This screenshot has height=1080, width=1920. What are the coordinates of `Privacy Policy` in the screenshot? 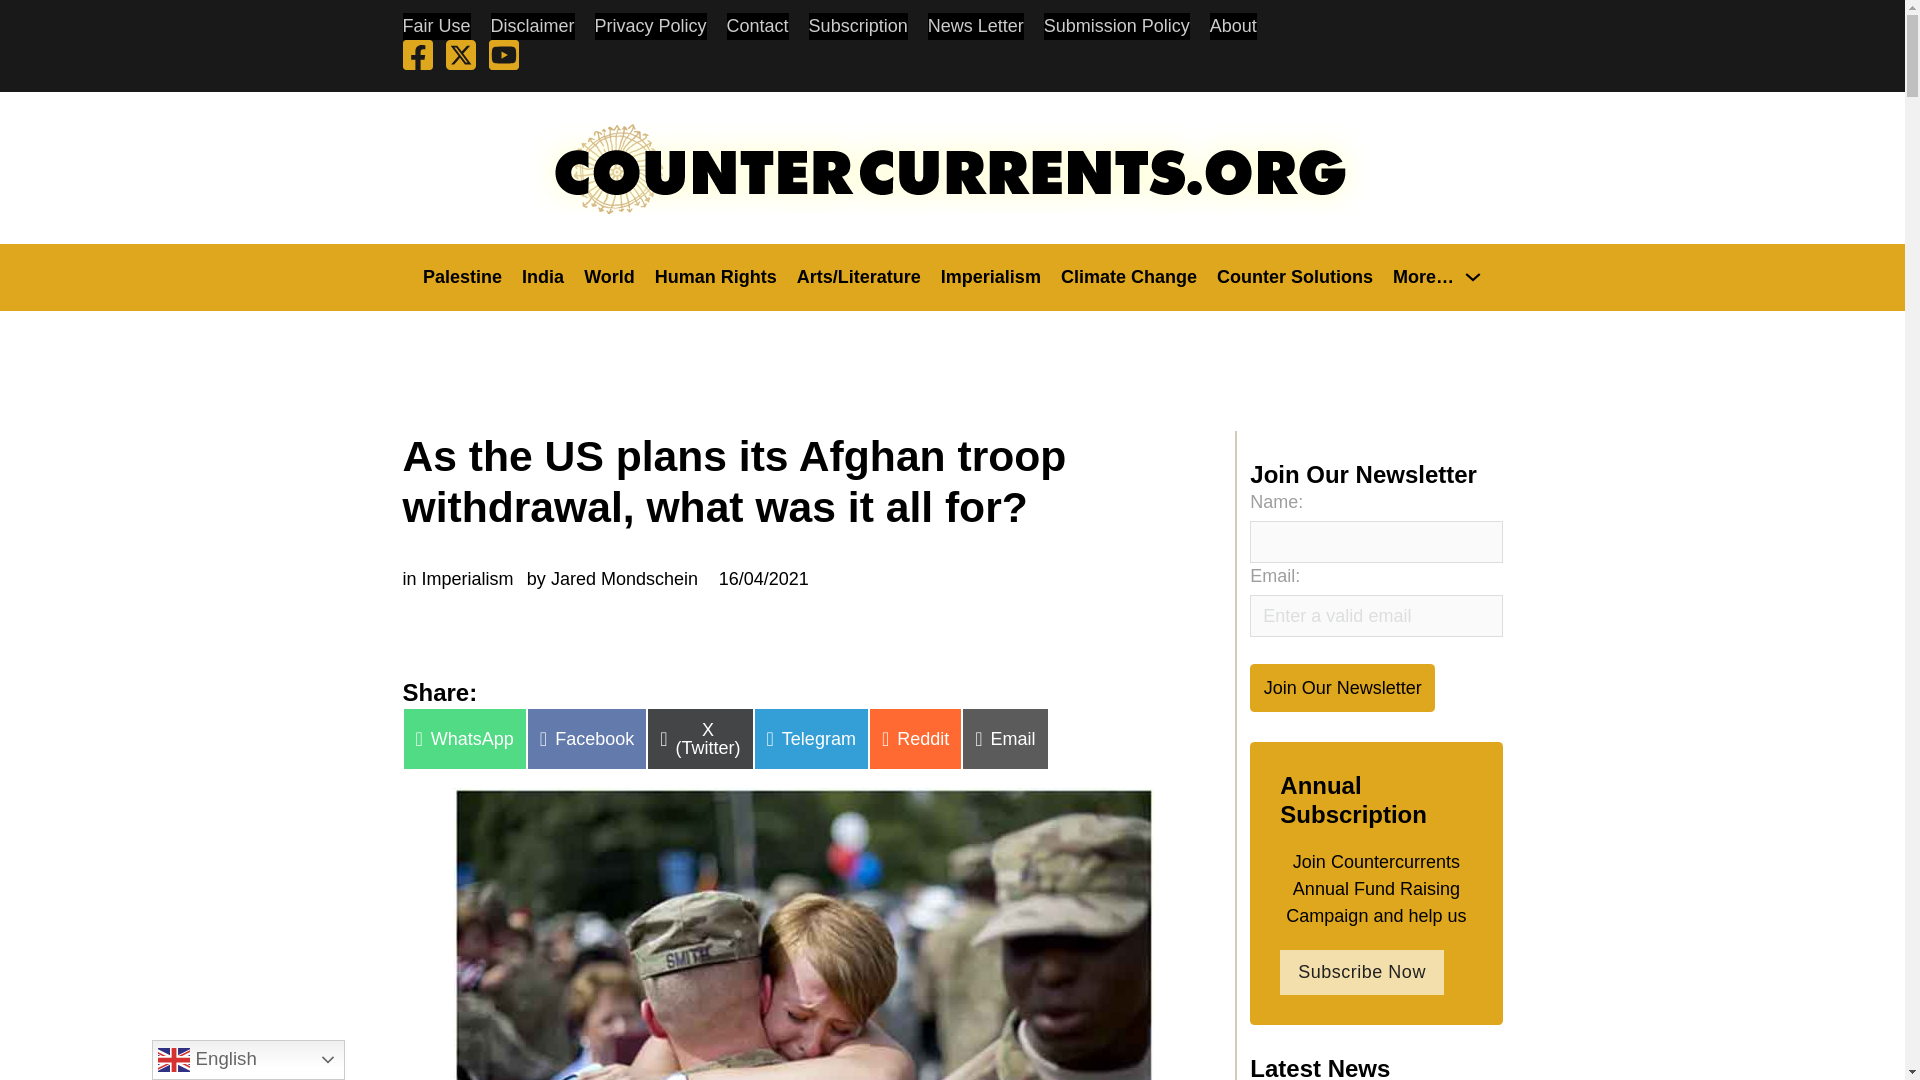 It's located at (650, 26).